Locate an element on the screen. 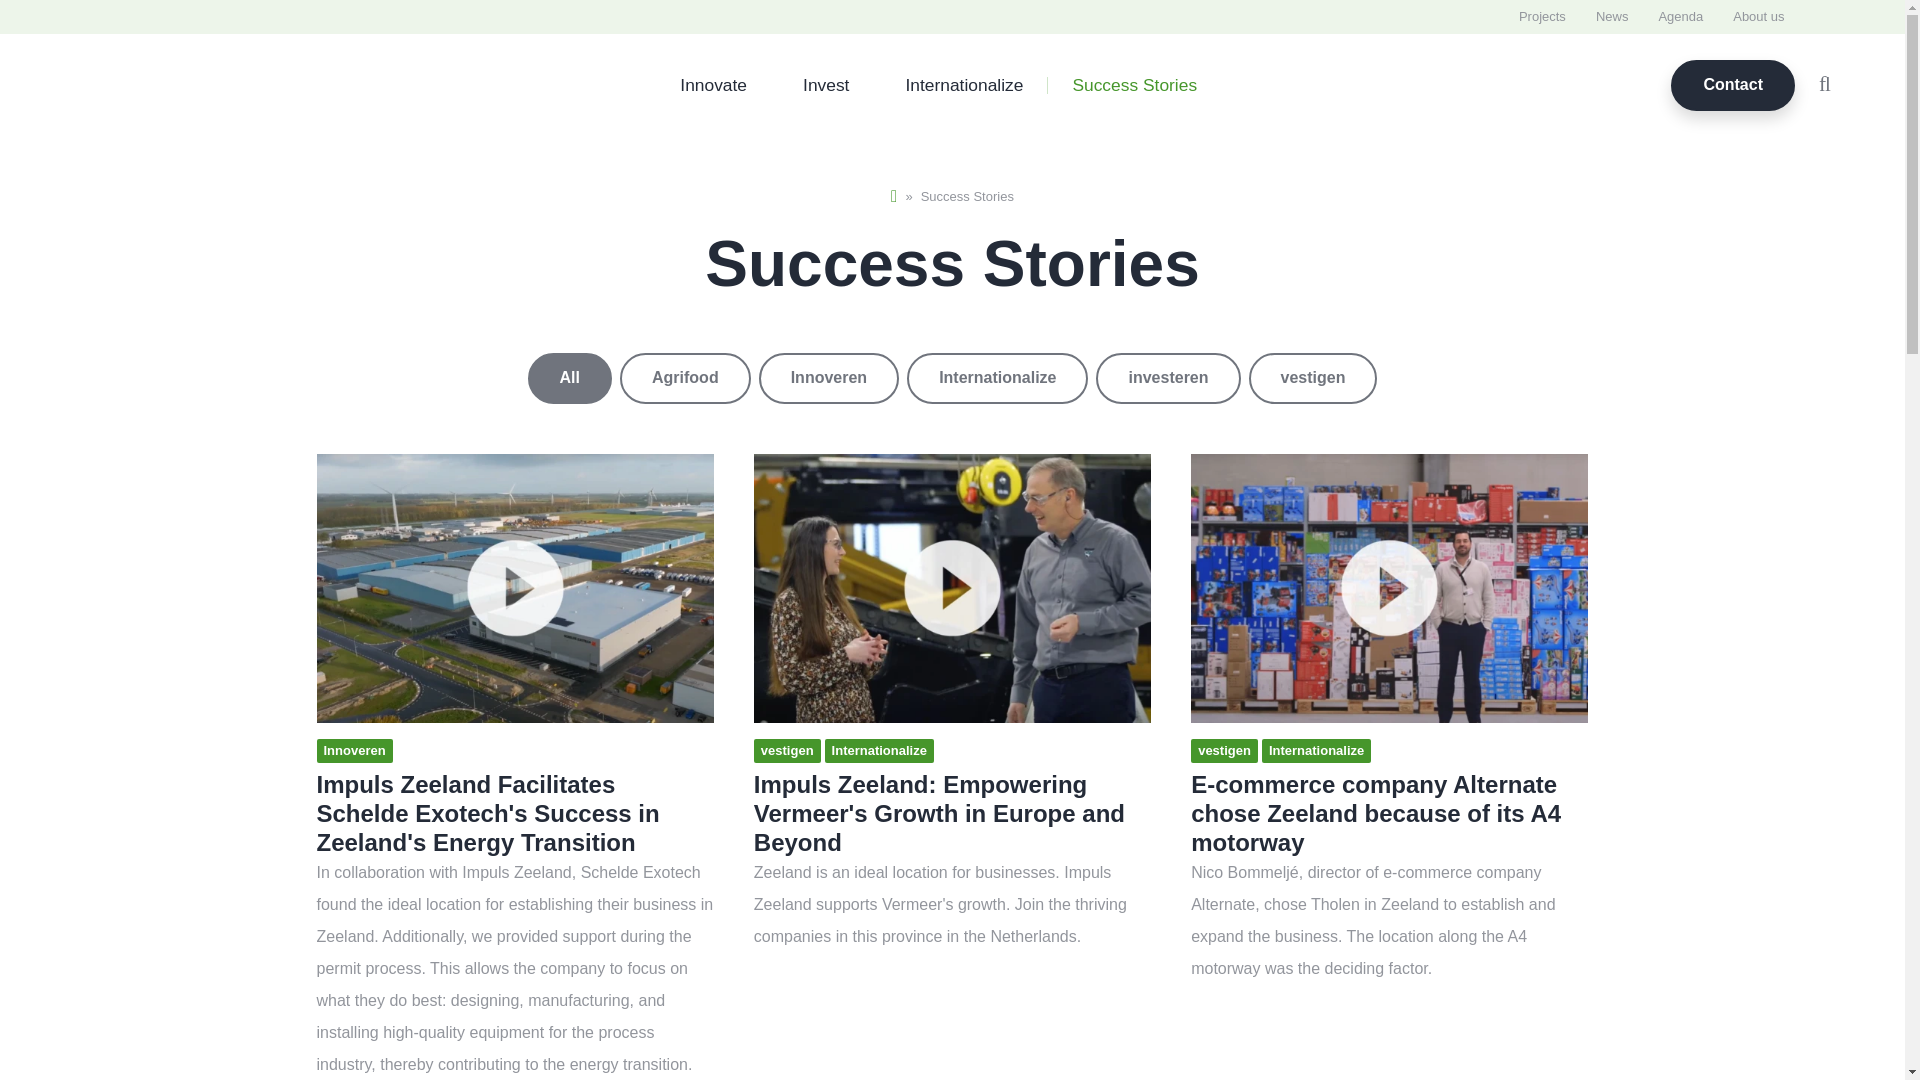 The height and width of the screenshot is (1080, 1920). Projects is located at coordinates (1542, 17).